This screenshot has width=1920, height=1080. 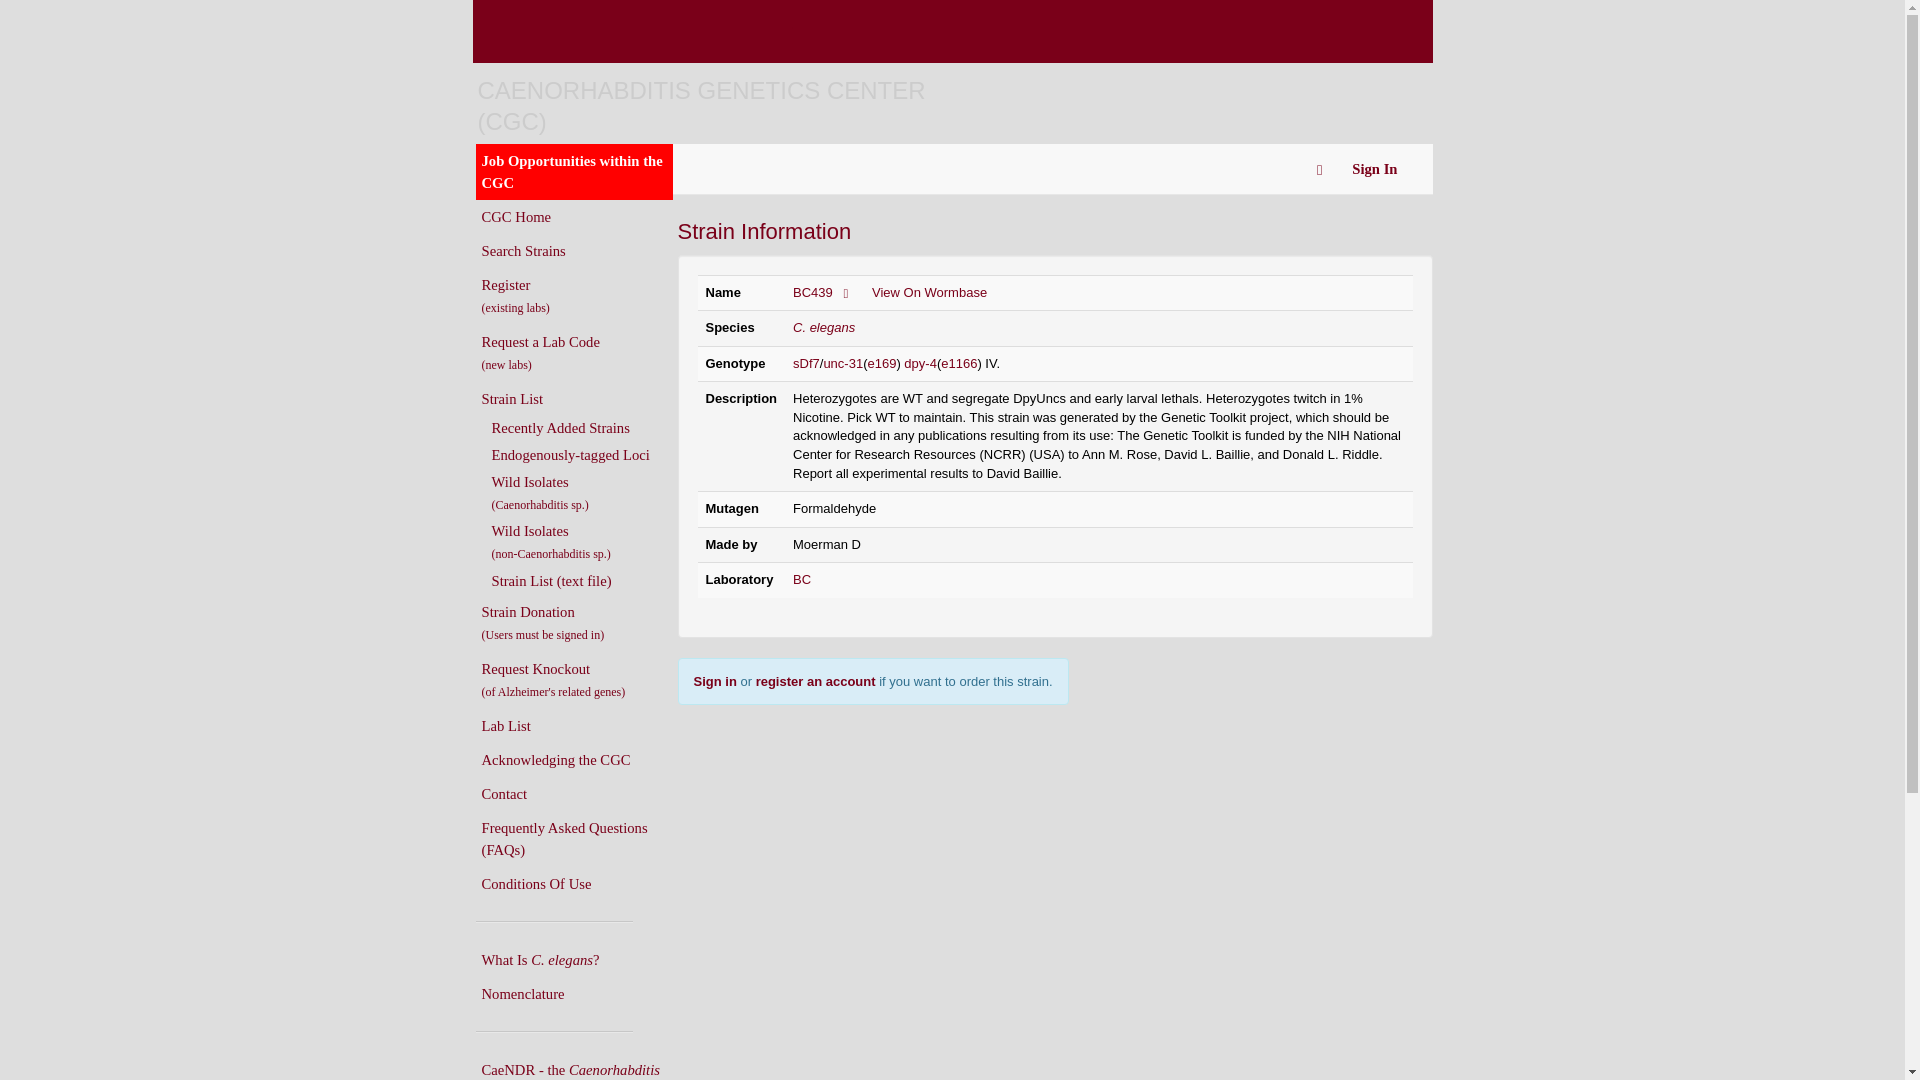 I want to click on e169, so click(x=882, y=364).